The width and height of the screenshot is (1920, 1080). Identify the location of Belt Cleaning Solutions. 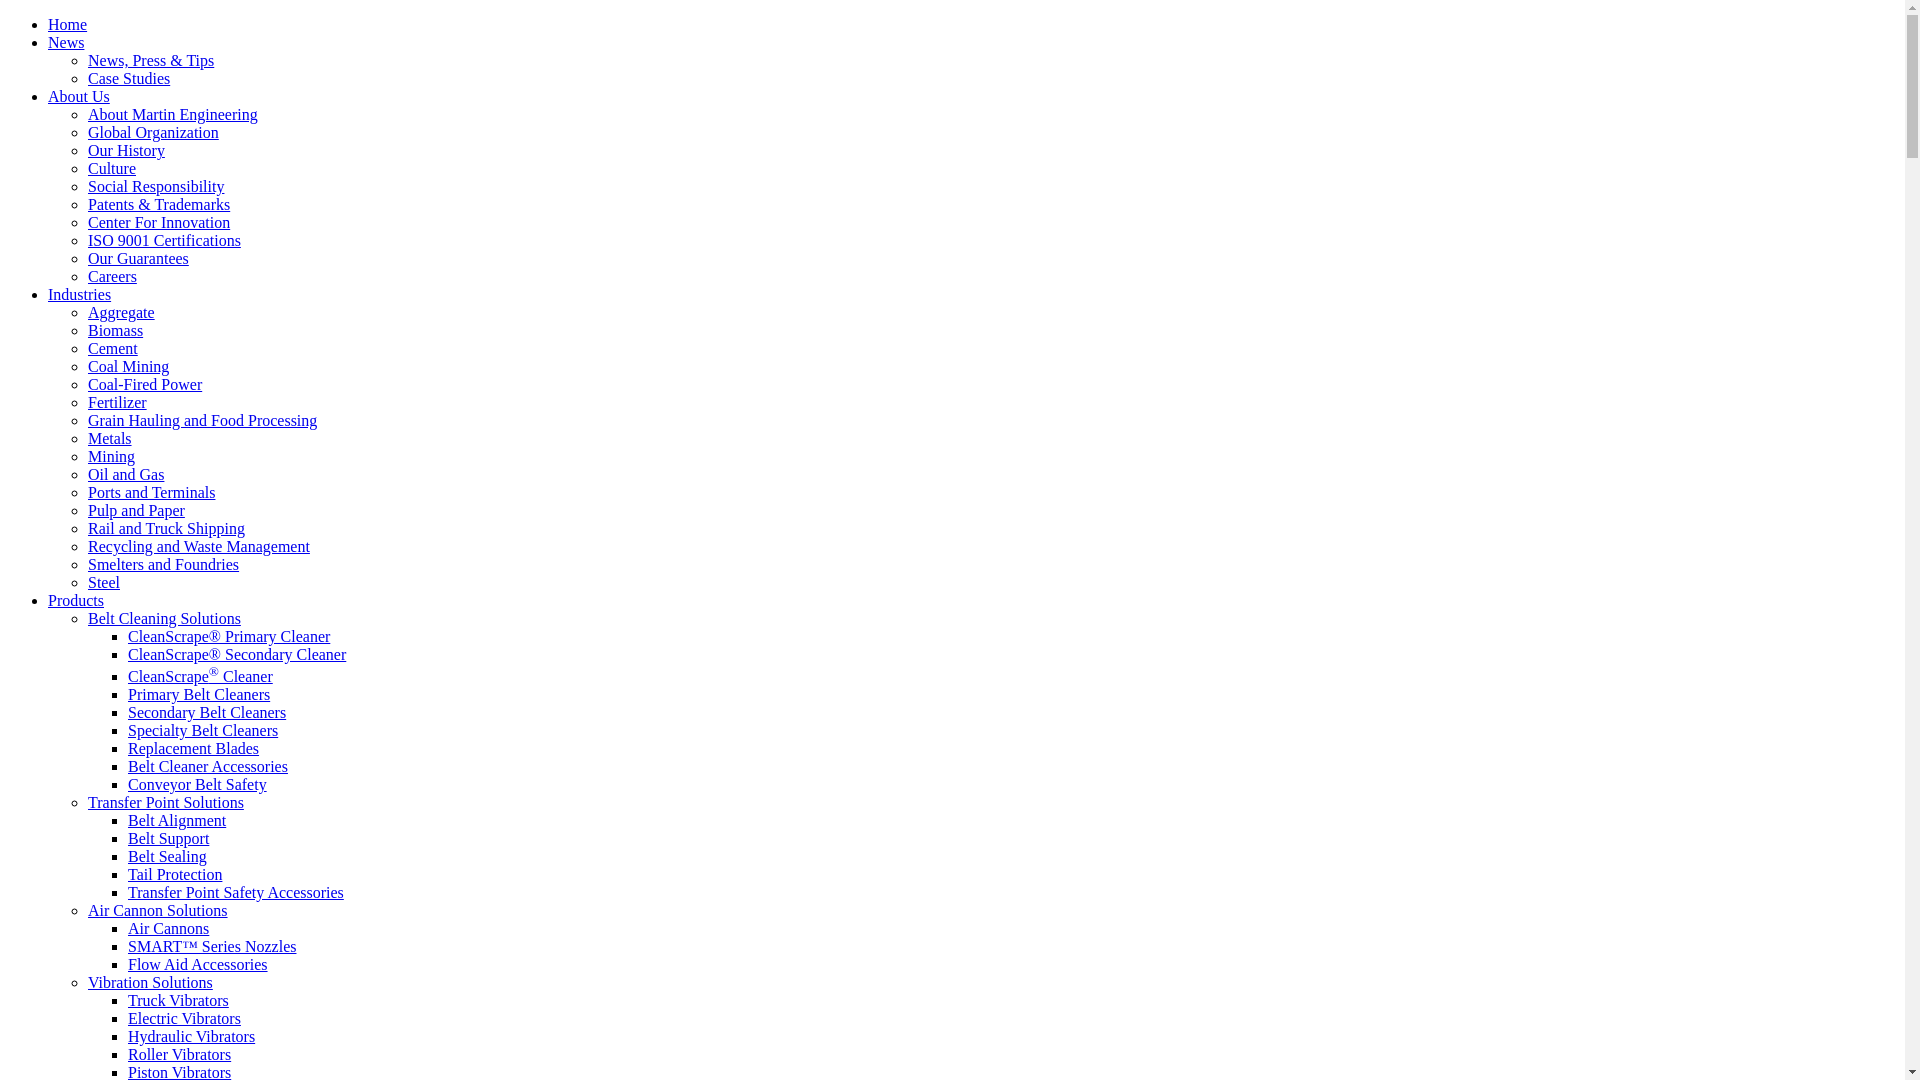
(164, 618).